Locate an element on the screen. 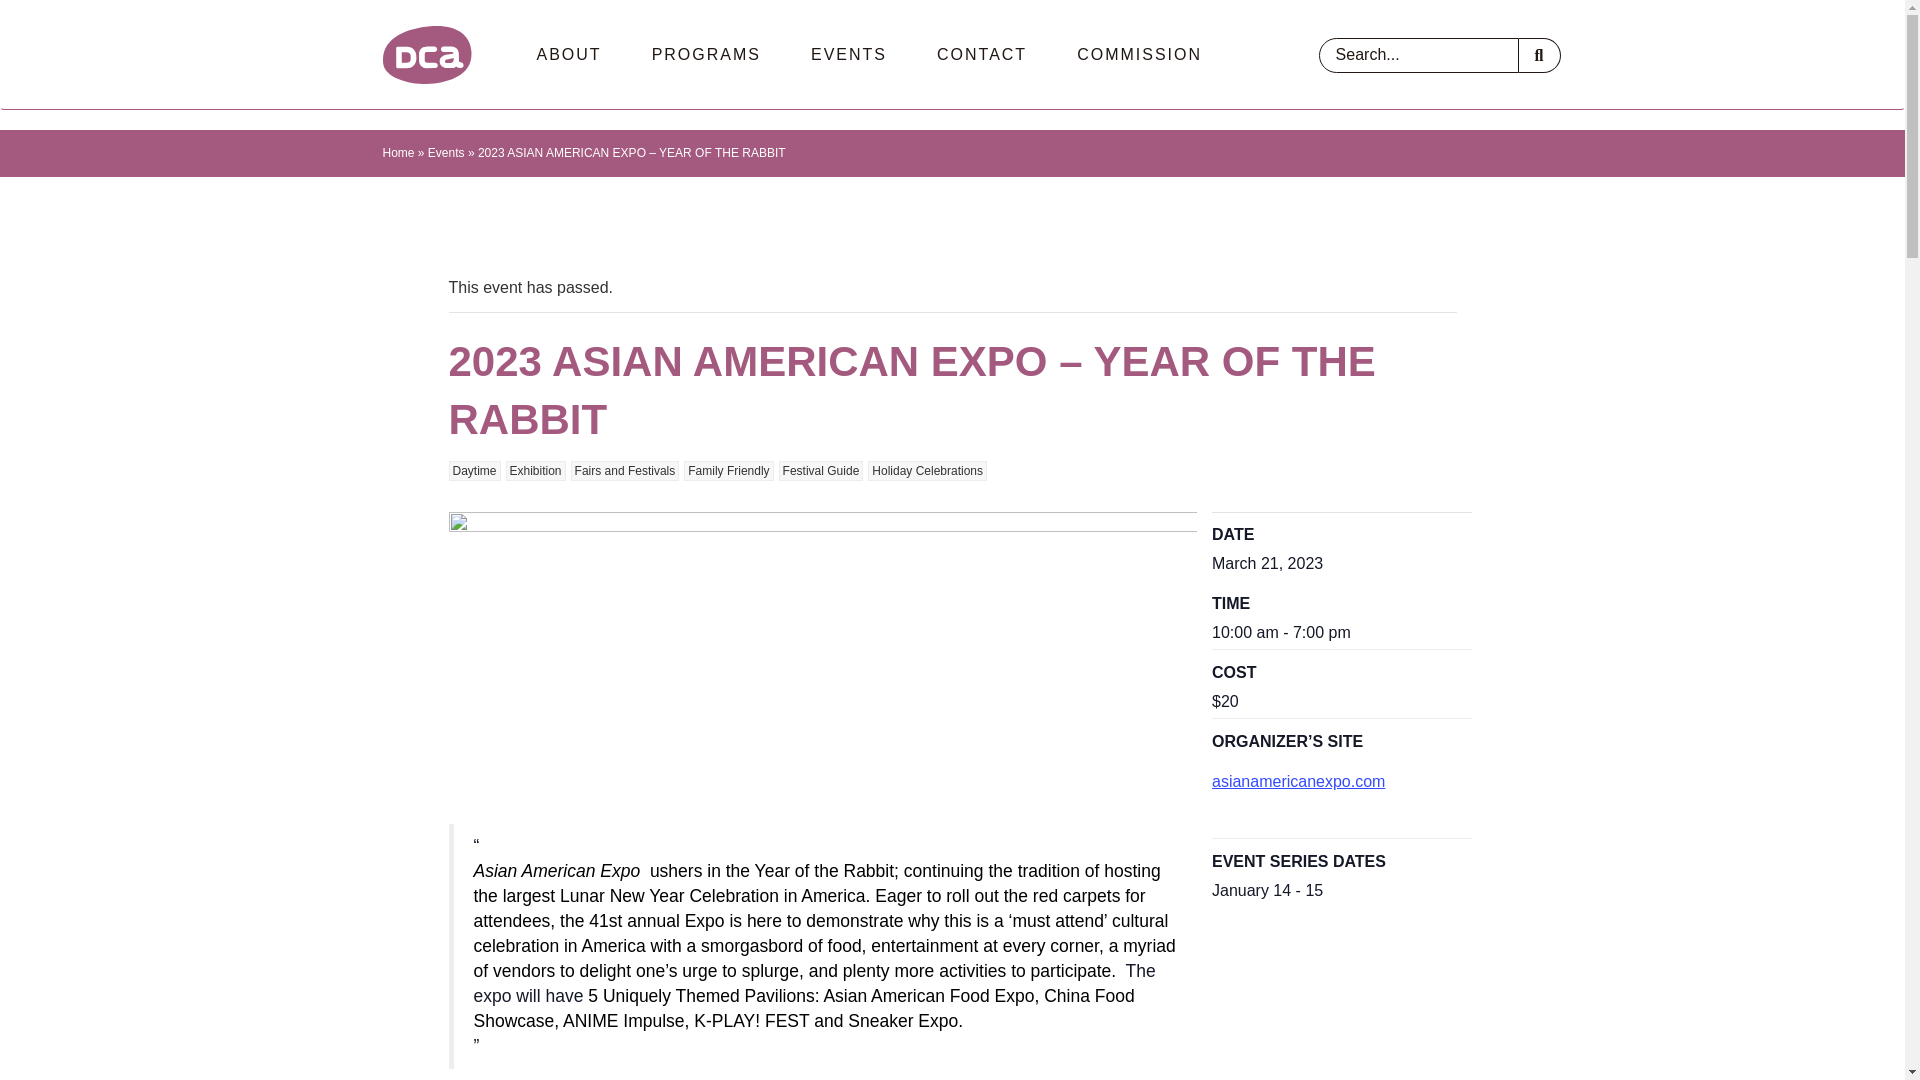 This screenshot has height=1080, width=1920. Events is located at coordinates (446, 152).